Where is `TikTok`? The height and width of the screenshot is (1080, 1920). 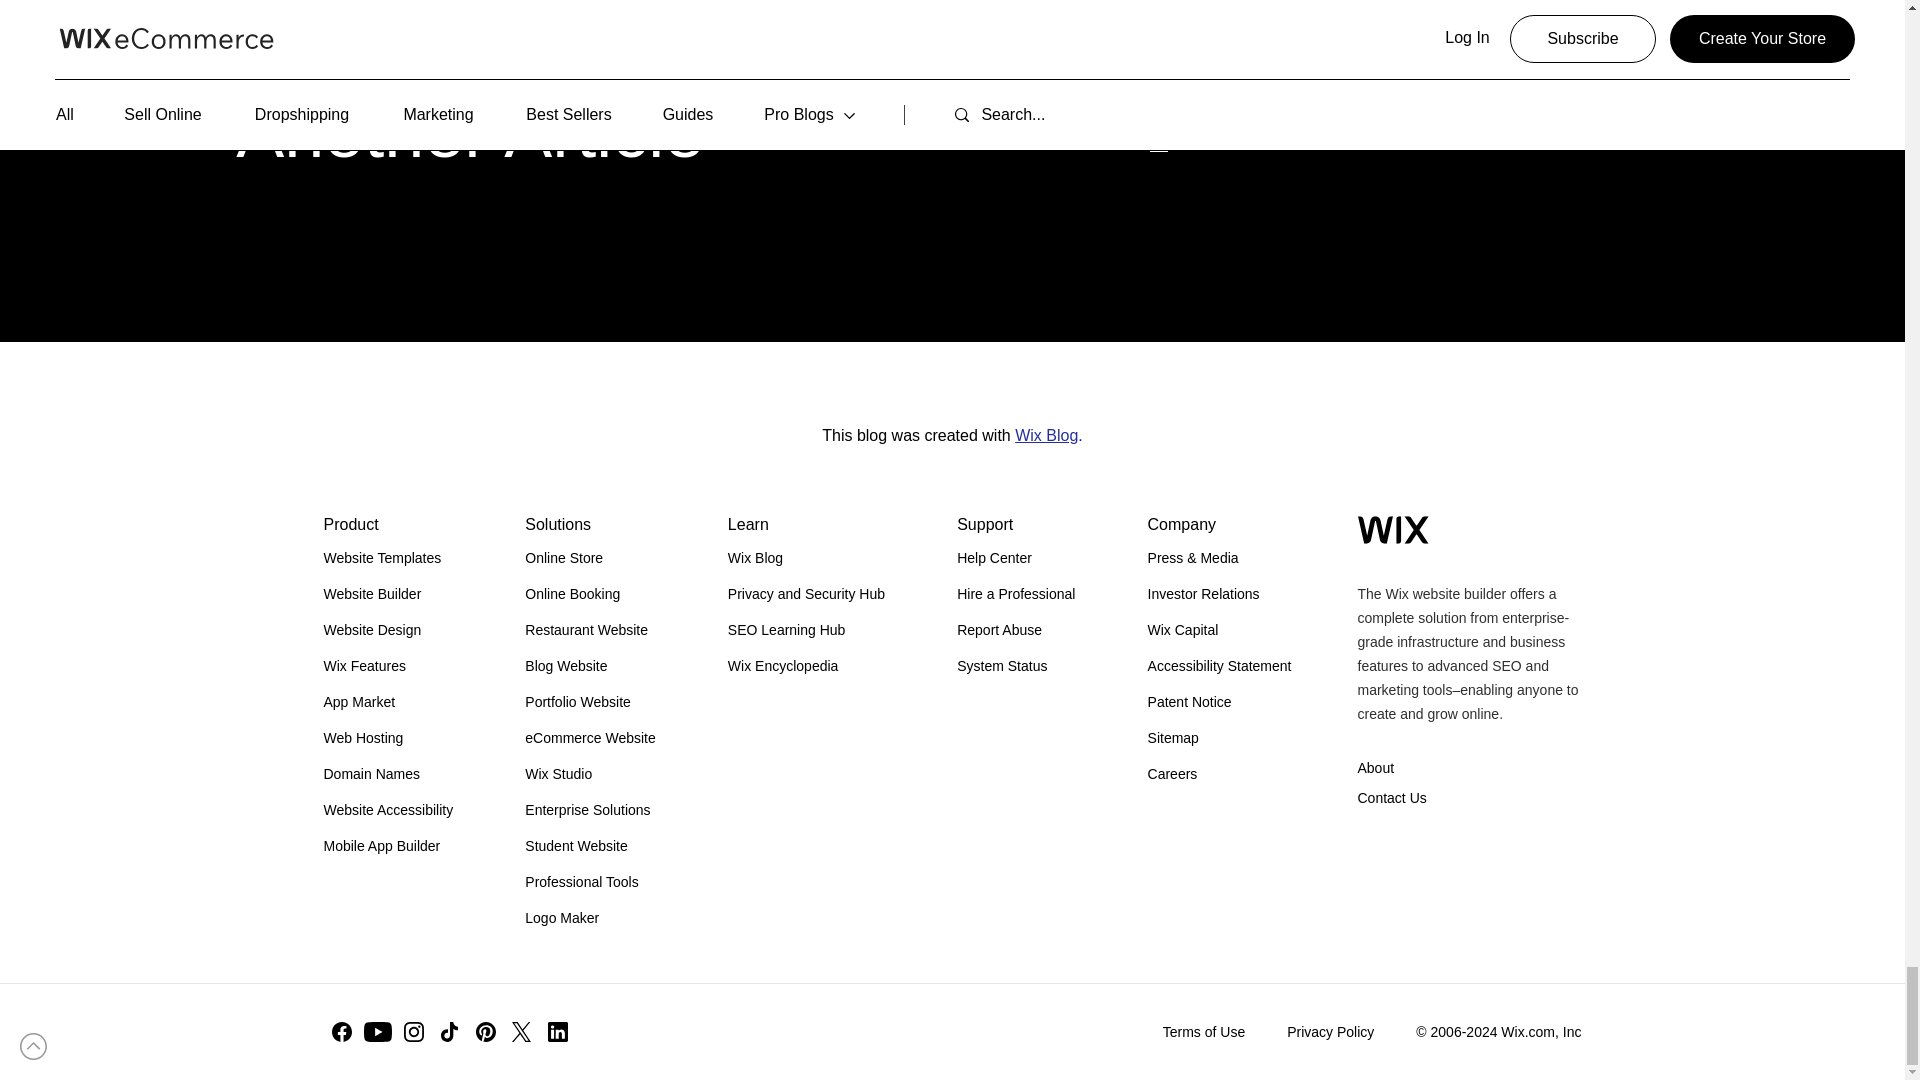 TikTok is located at coordinates (450, 1032).